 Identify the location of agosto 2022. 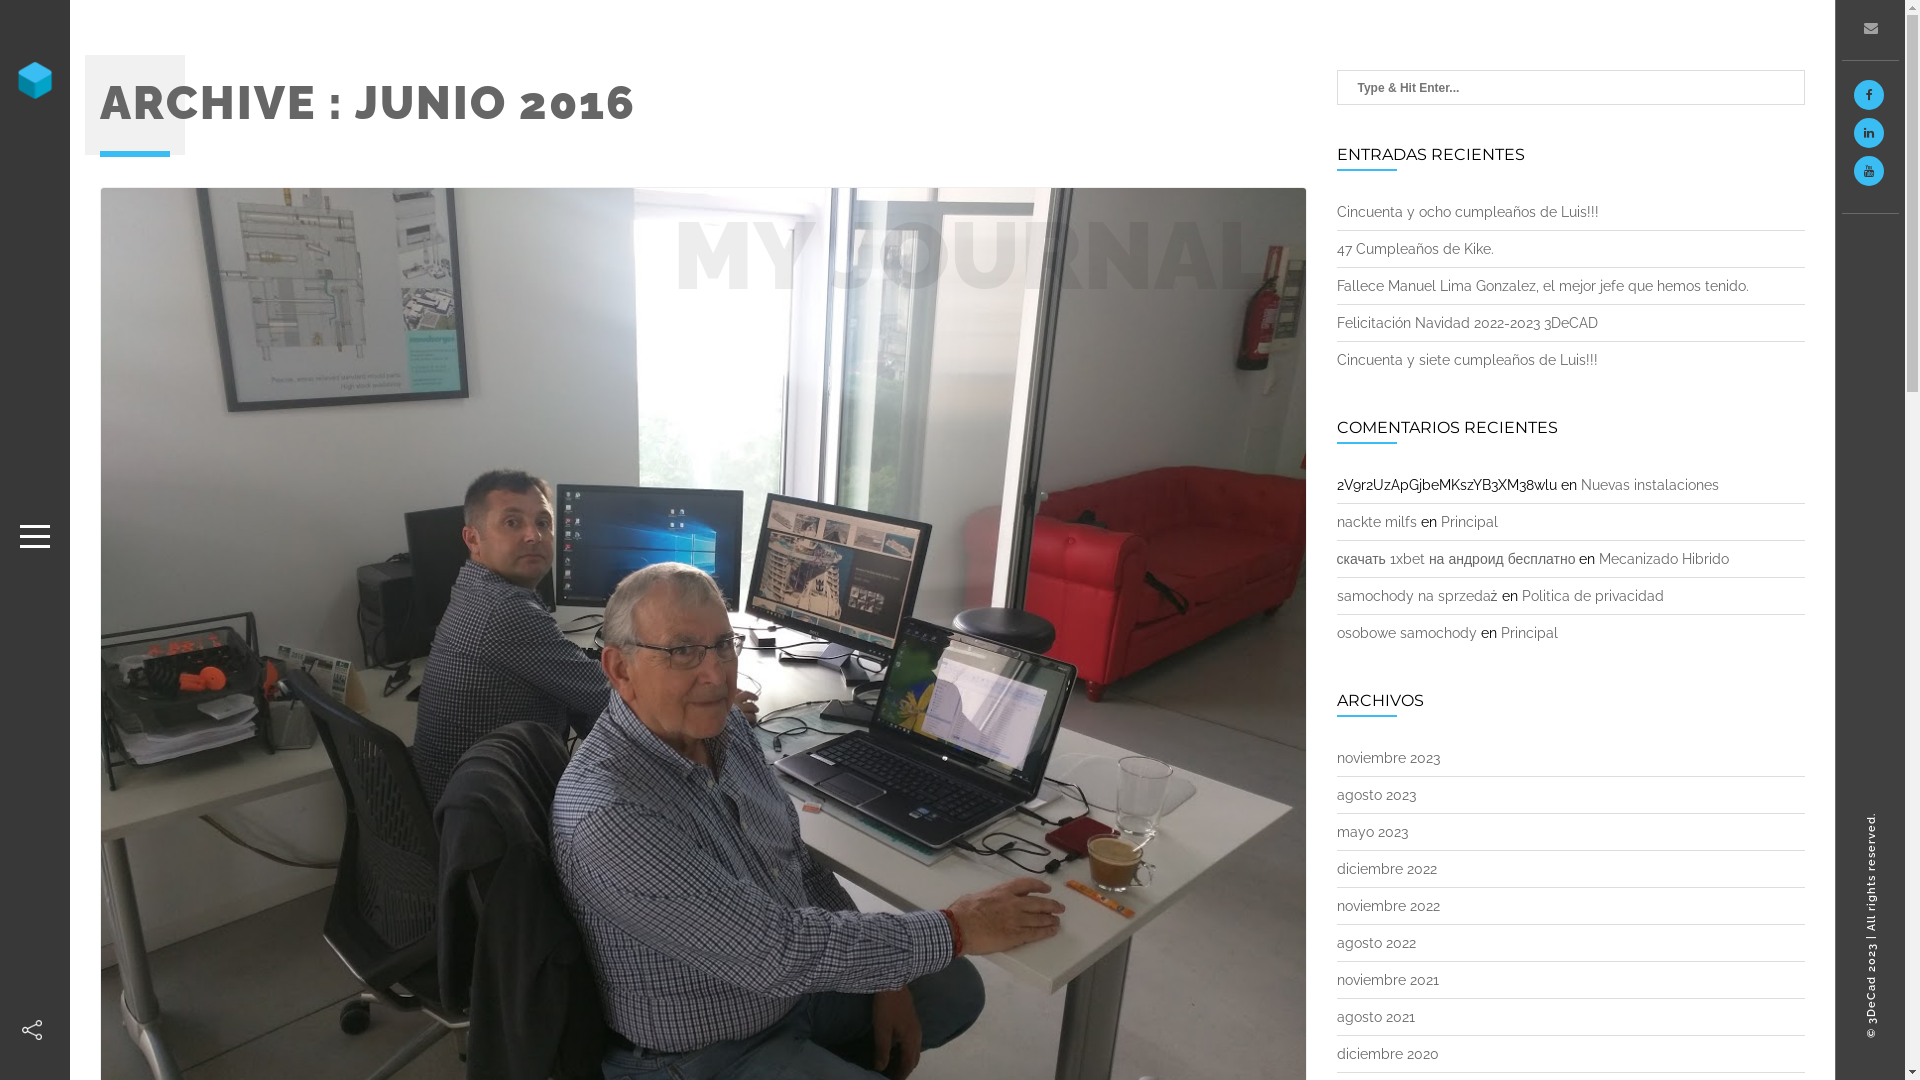
(1376, 943).